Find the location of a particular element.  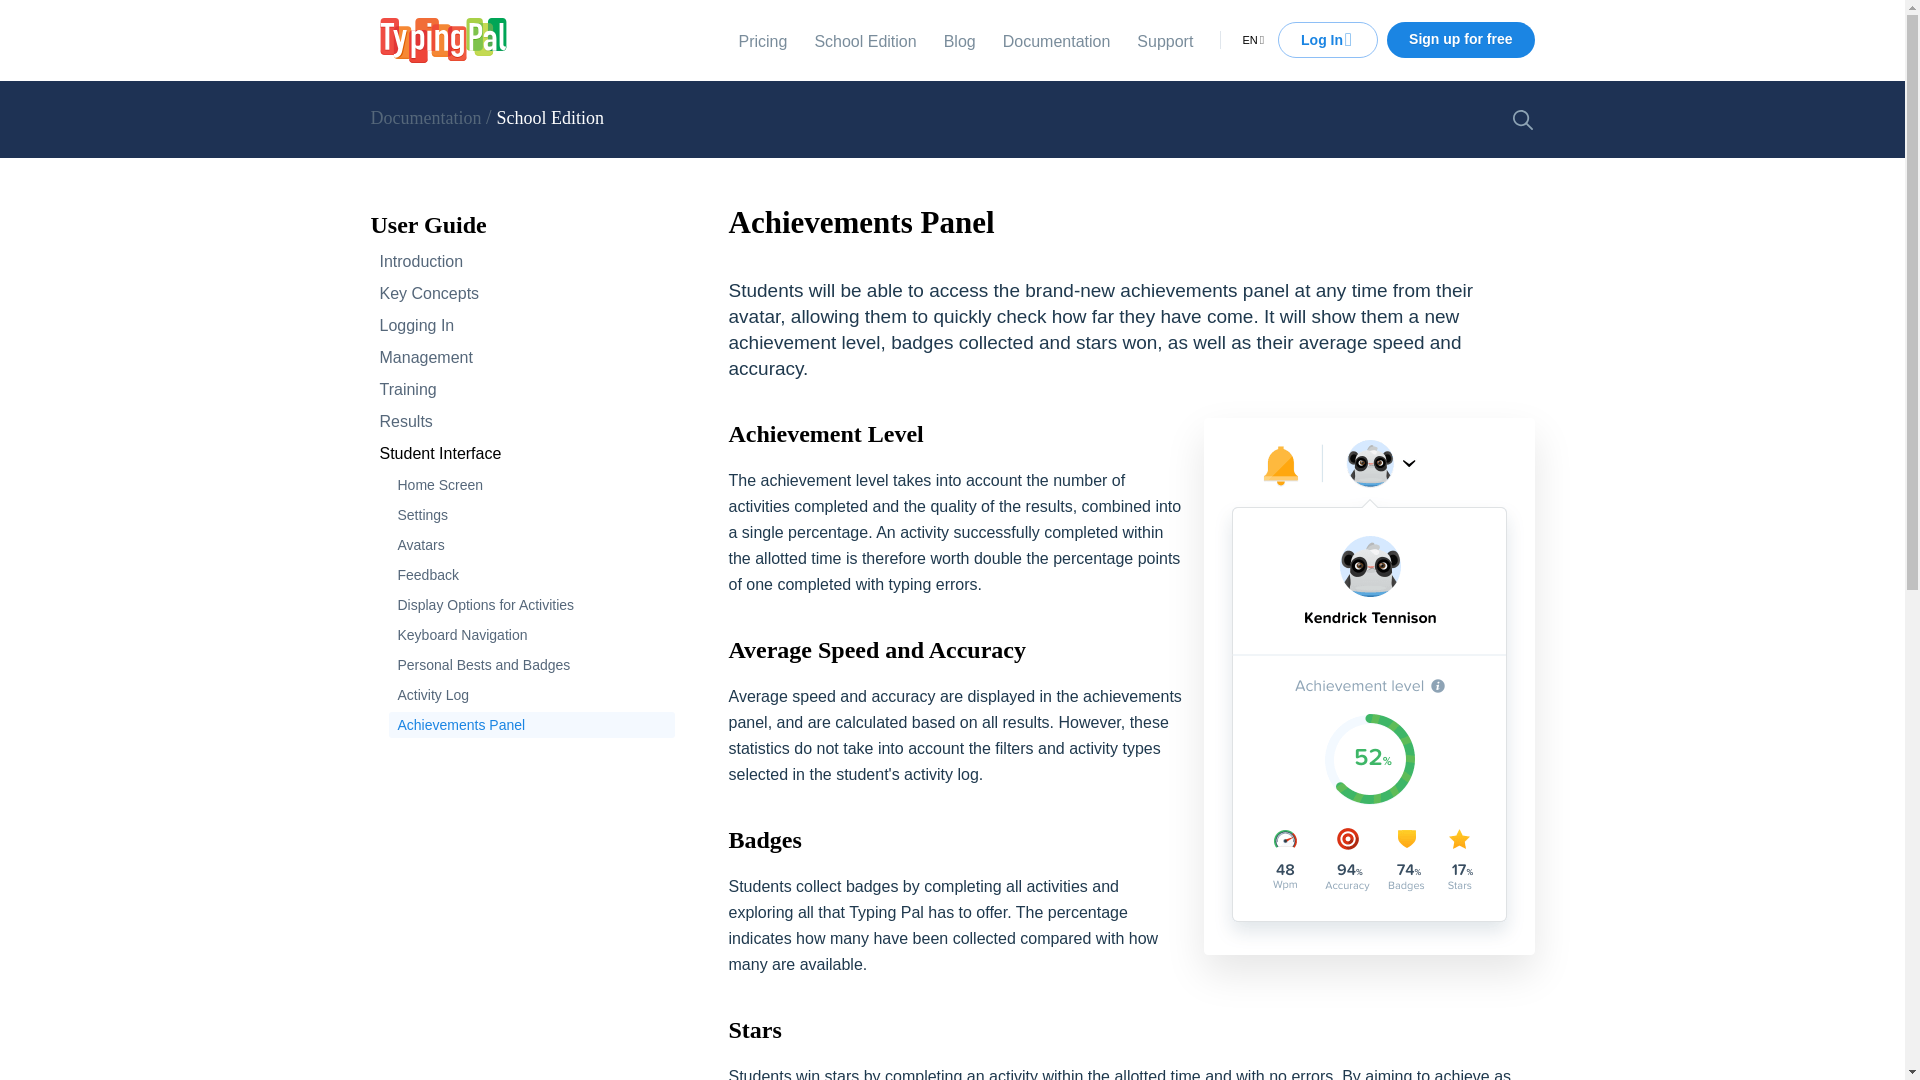

Support is located at coordinates (1164, 40).